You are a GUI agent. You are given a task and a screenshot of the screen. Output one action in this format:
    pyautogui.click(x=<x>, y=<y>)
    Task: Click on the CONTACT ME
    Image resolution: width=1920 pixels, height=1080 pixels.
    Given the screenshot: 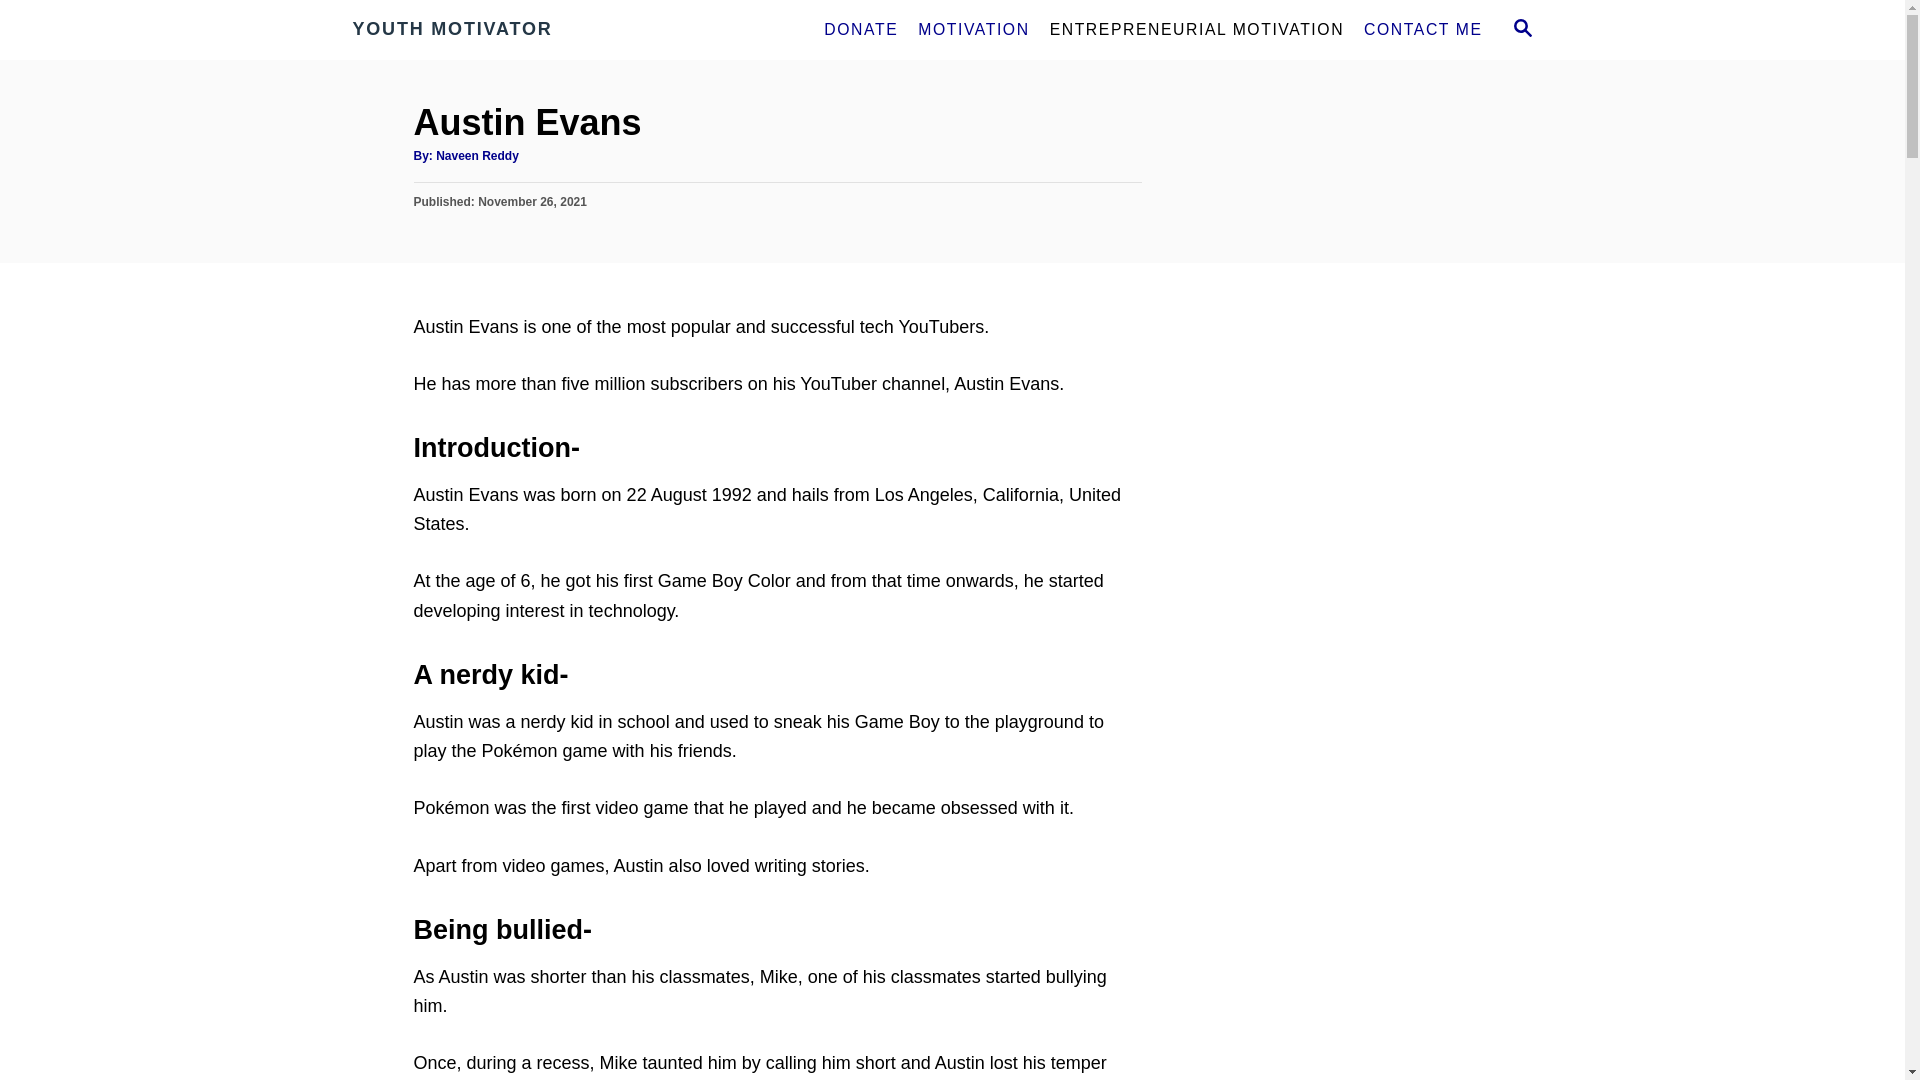 What is the action you would take?
    pyautogui.click(x=1422, y=29)
    